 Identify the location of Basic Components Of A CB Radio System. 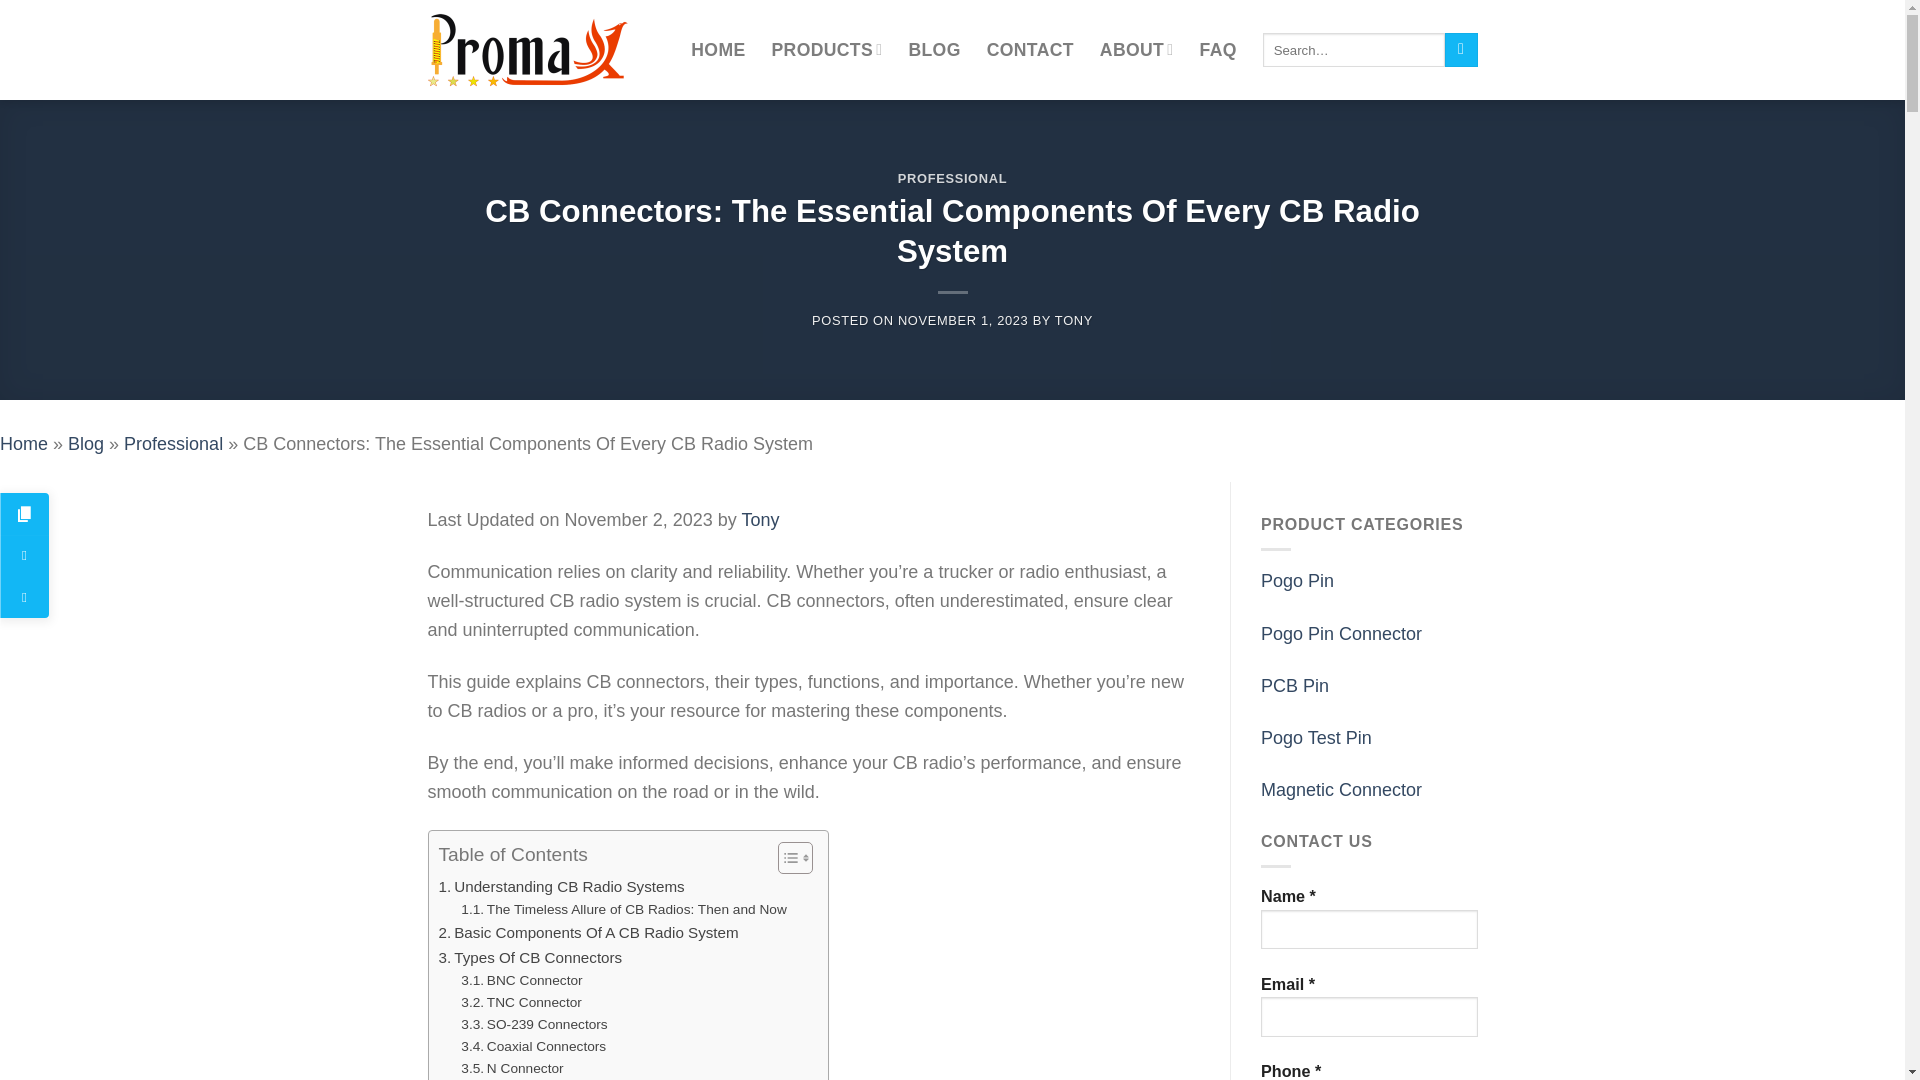
(587, 933).